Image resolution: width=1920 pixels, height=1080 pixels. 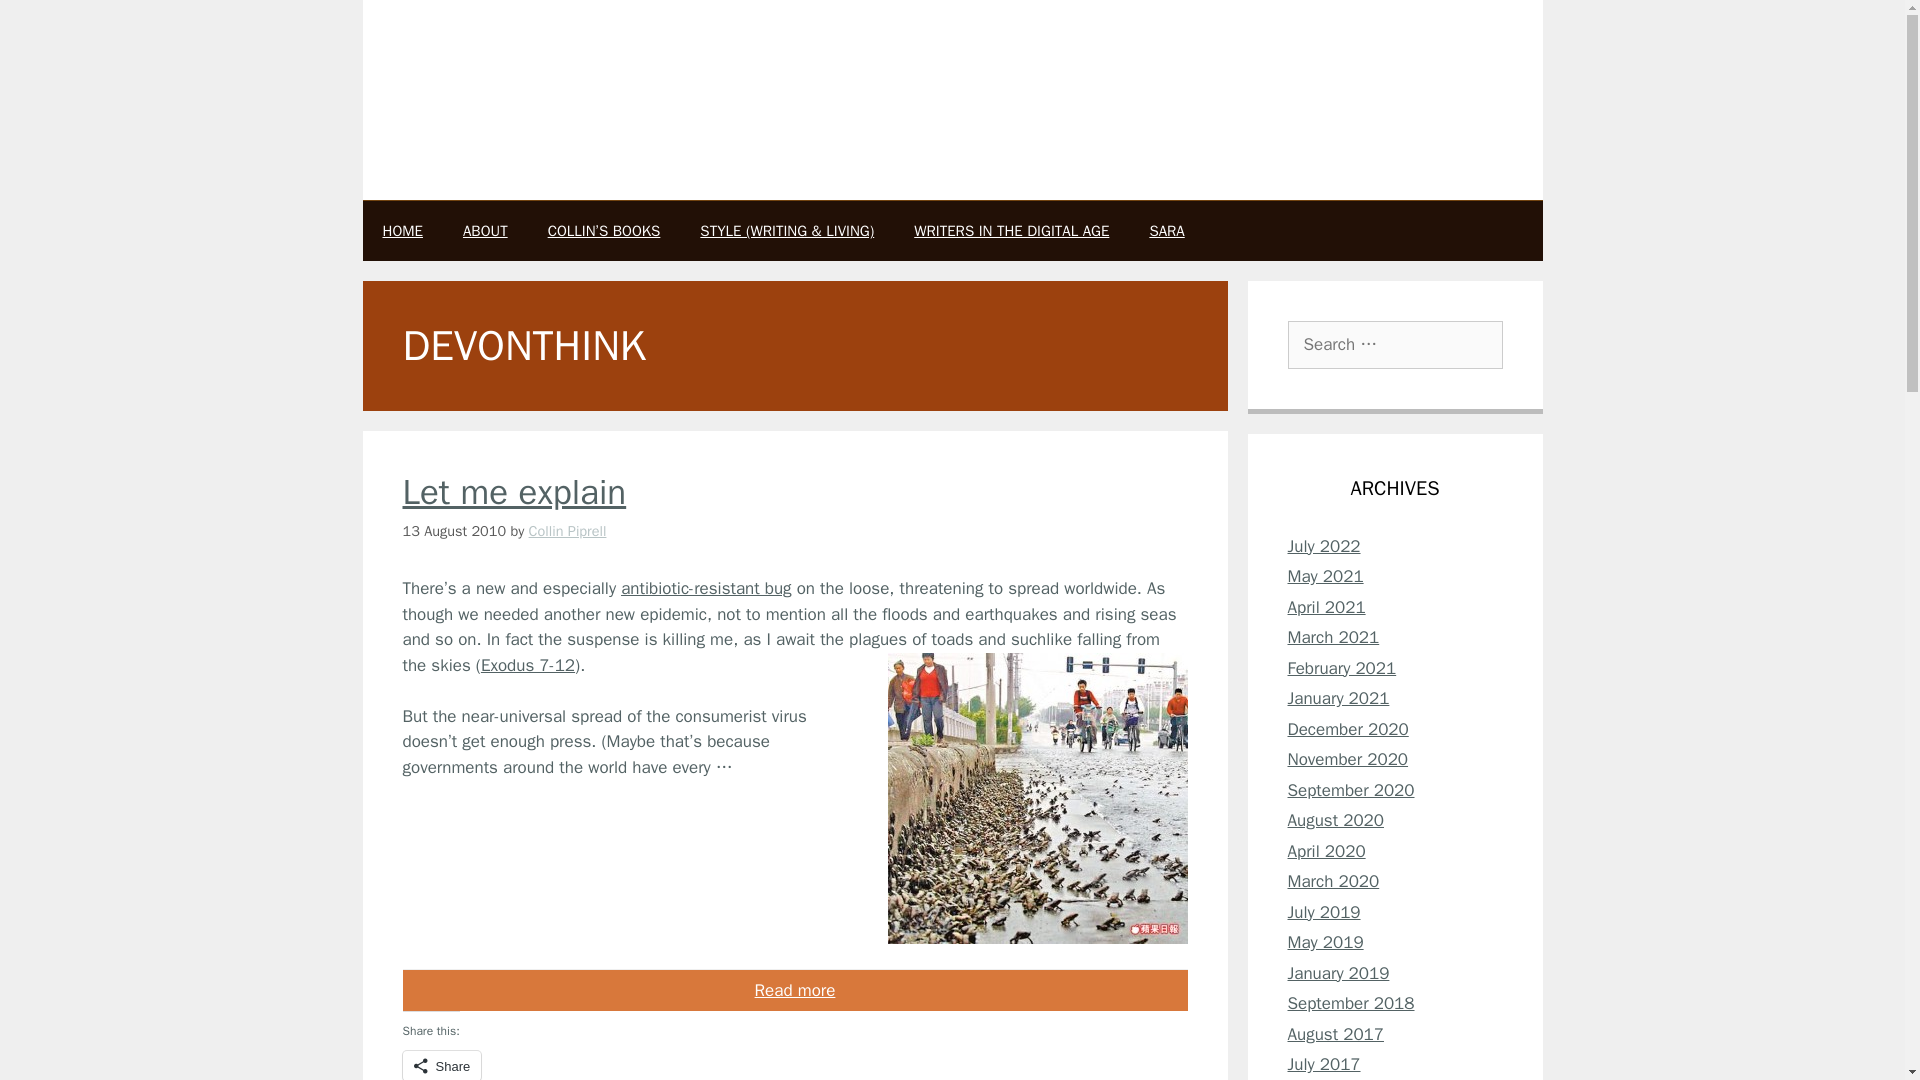 What do you see at coordinates (1166, 230) in the screenshot?
I see `SARA` at bounding box center [1166, 230].